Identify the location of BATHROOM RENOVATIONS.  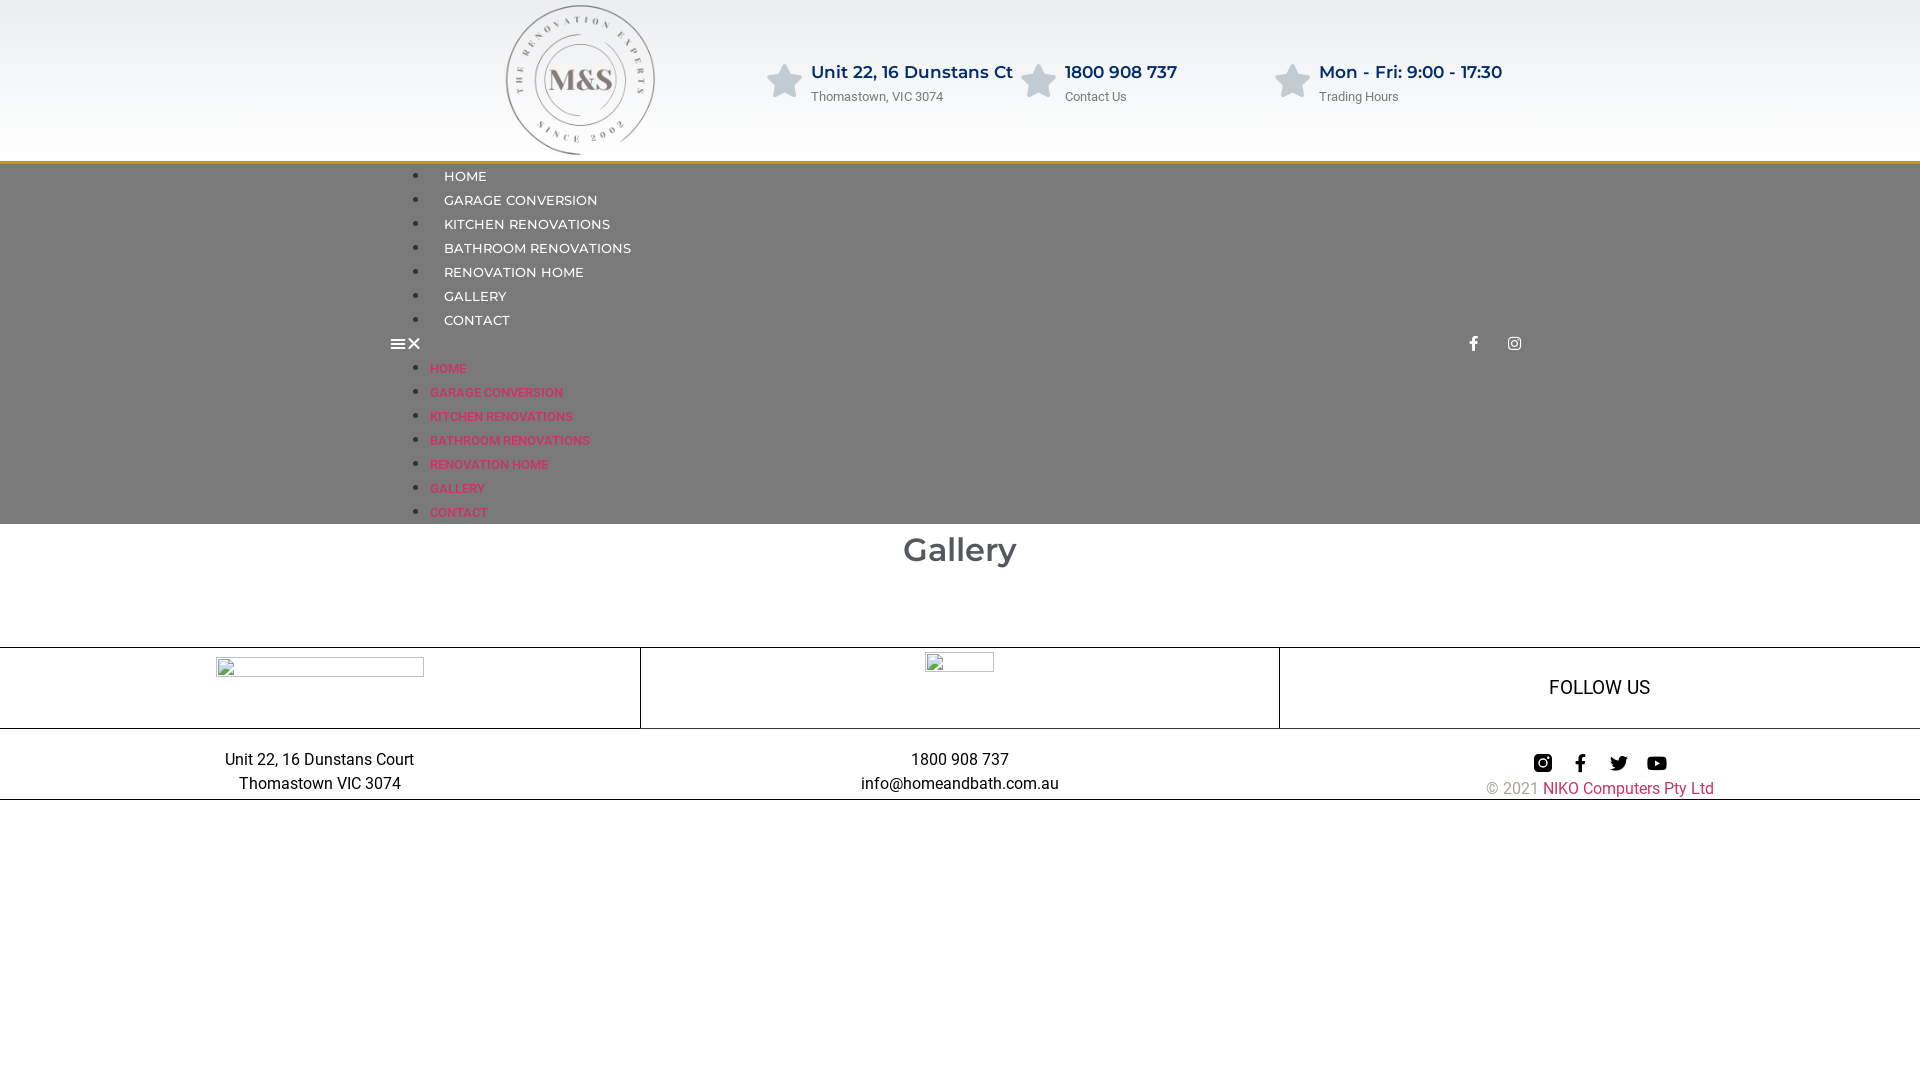
(538, 248).